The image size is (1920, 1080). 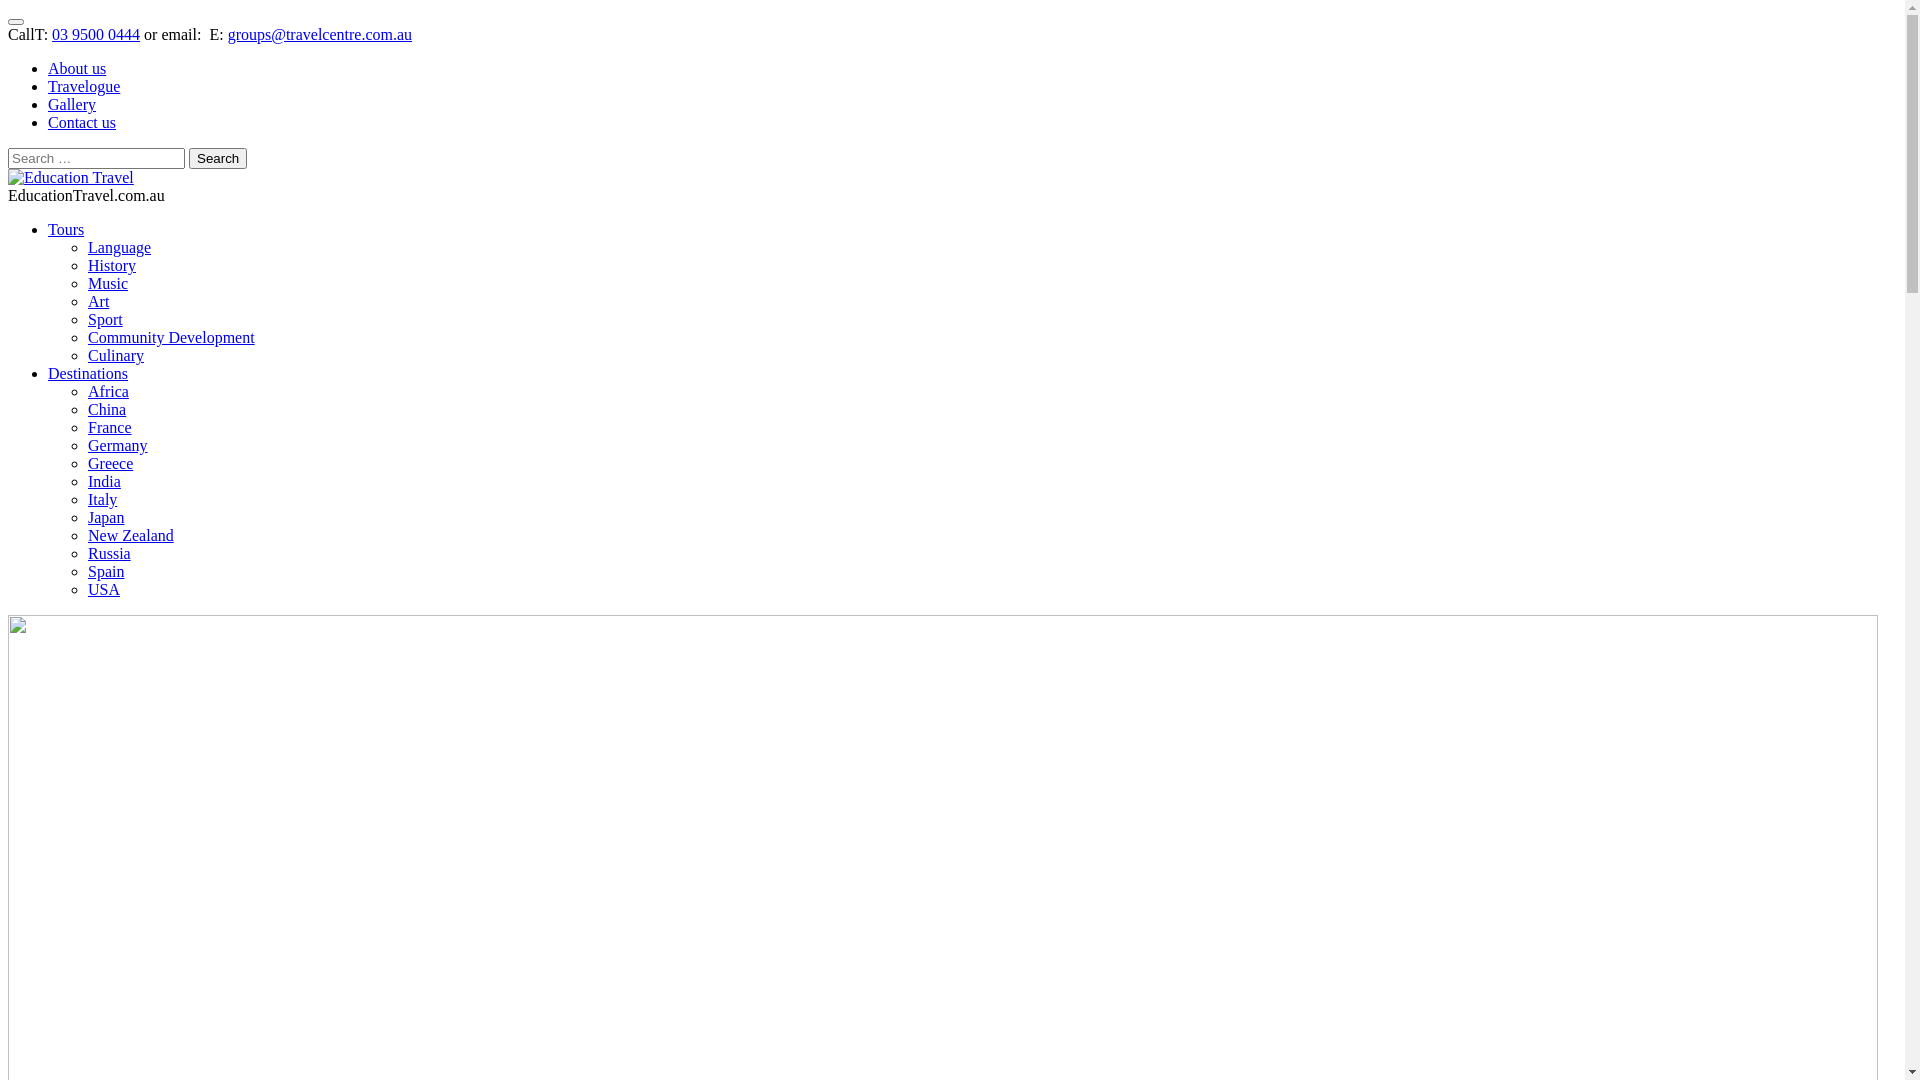 What do you see at coordinates (110, 464) in the screenshot?
I see `Greece` at bounding box center [110, 464].